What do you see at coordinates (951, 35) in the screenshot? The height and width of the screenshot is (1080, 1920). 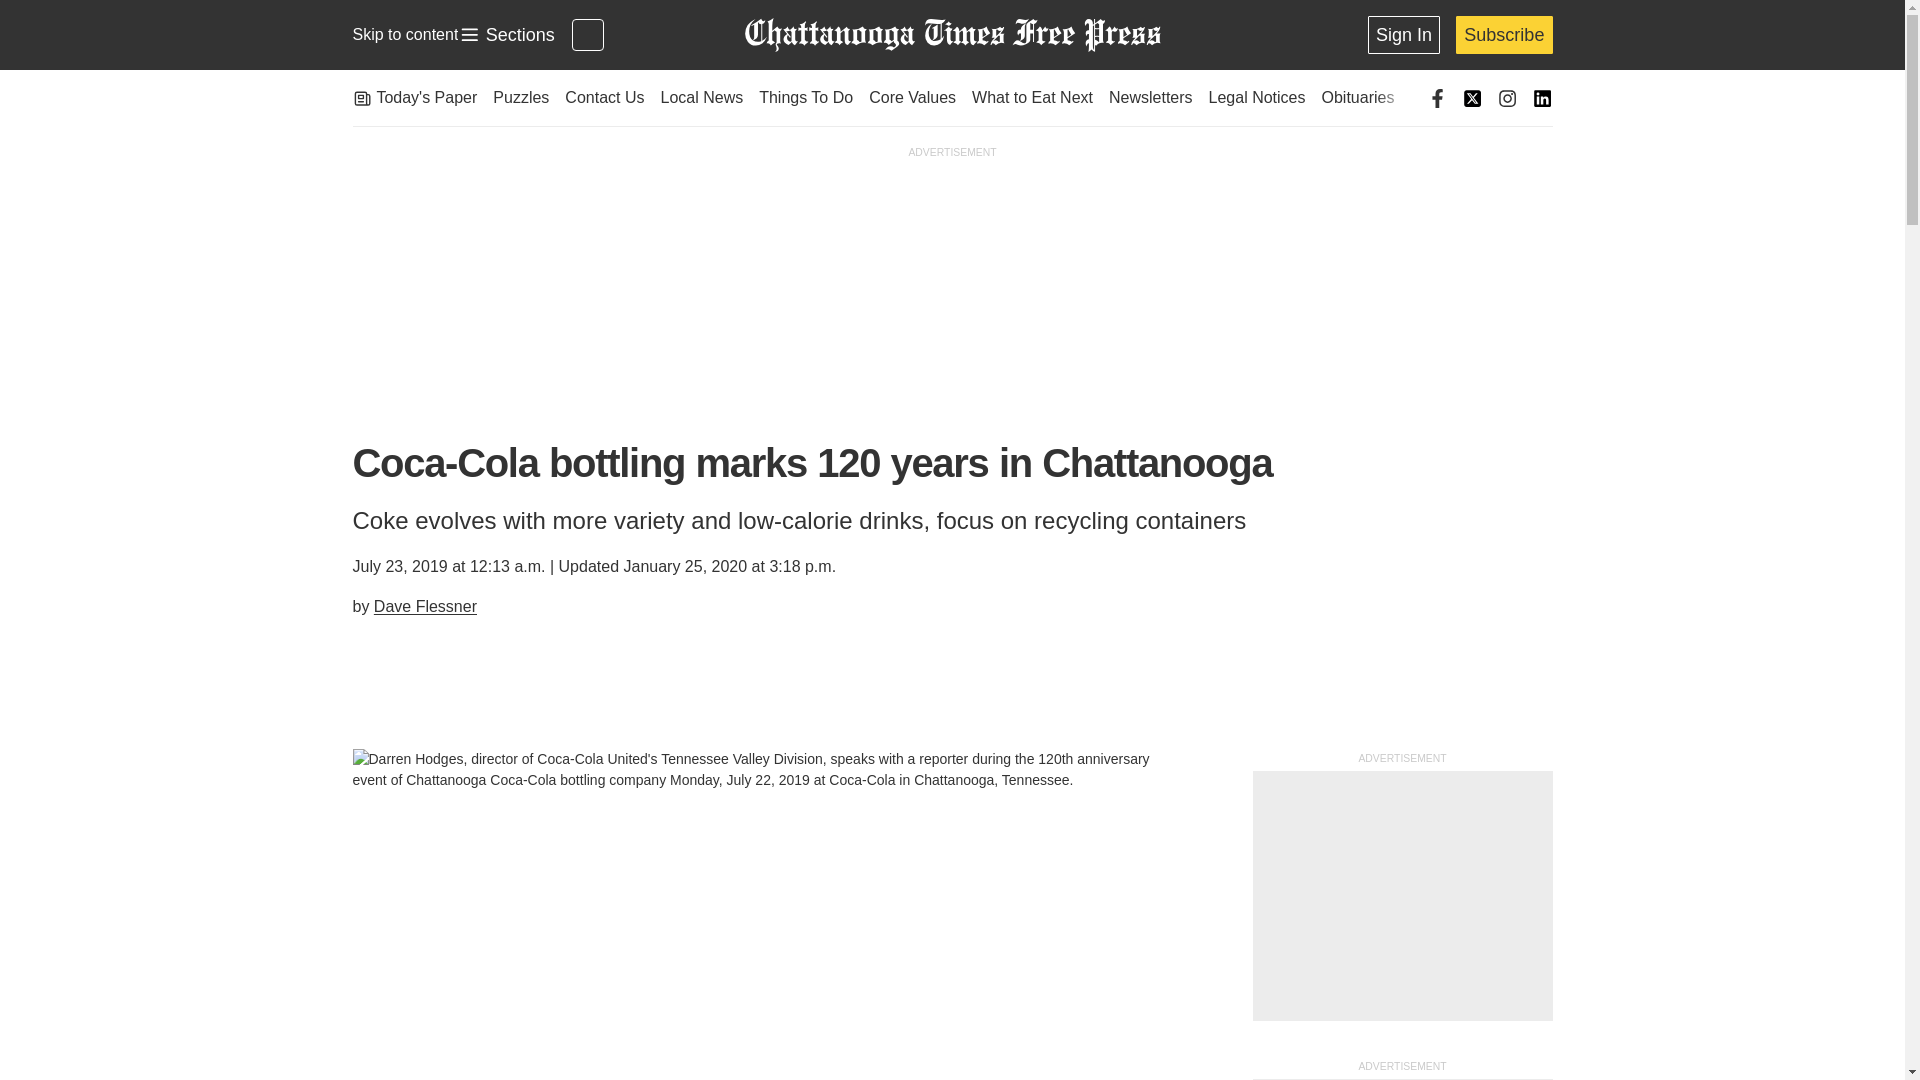 I see `Times Free Press` at bounding box center [951, 35].